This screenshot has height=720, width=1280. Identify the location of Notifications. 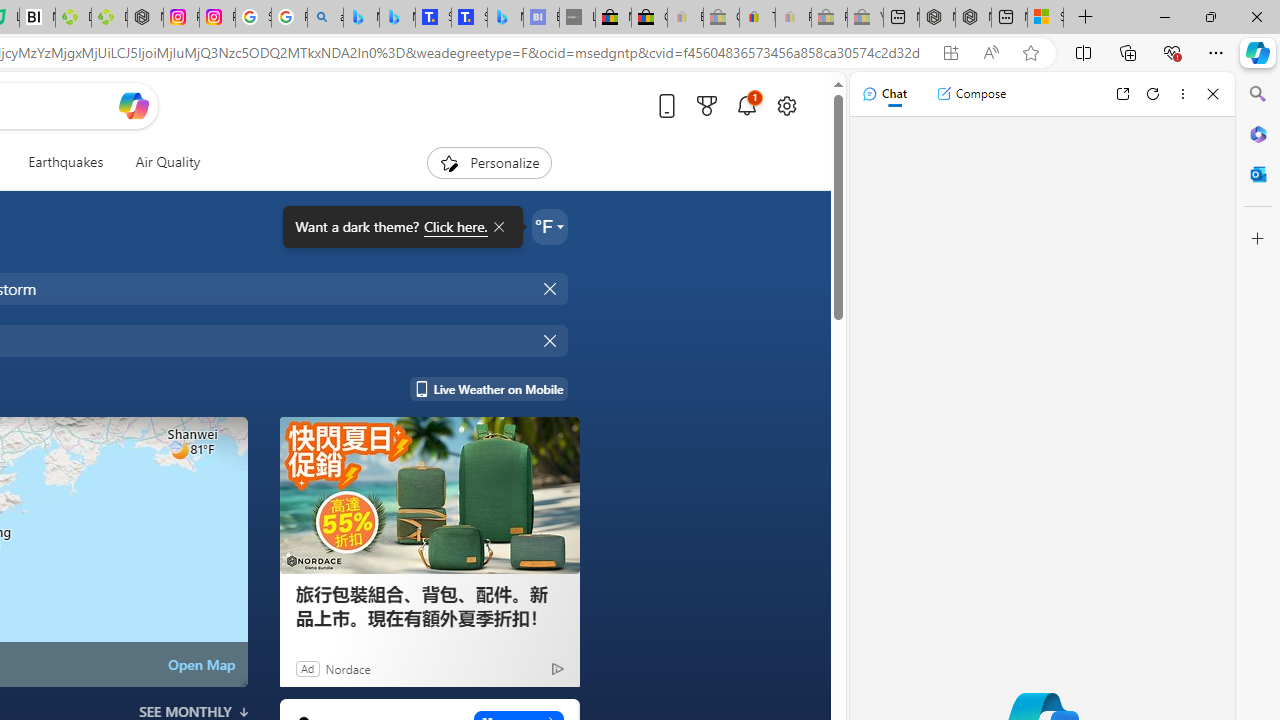
(746, 105).